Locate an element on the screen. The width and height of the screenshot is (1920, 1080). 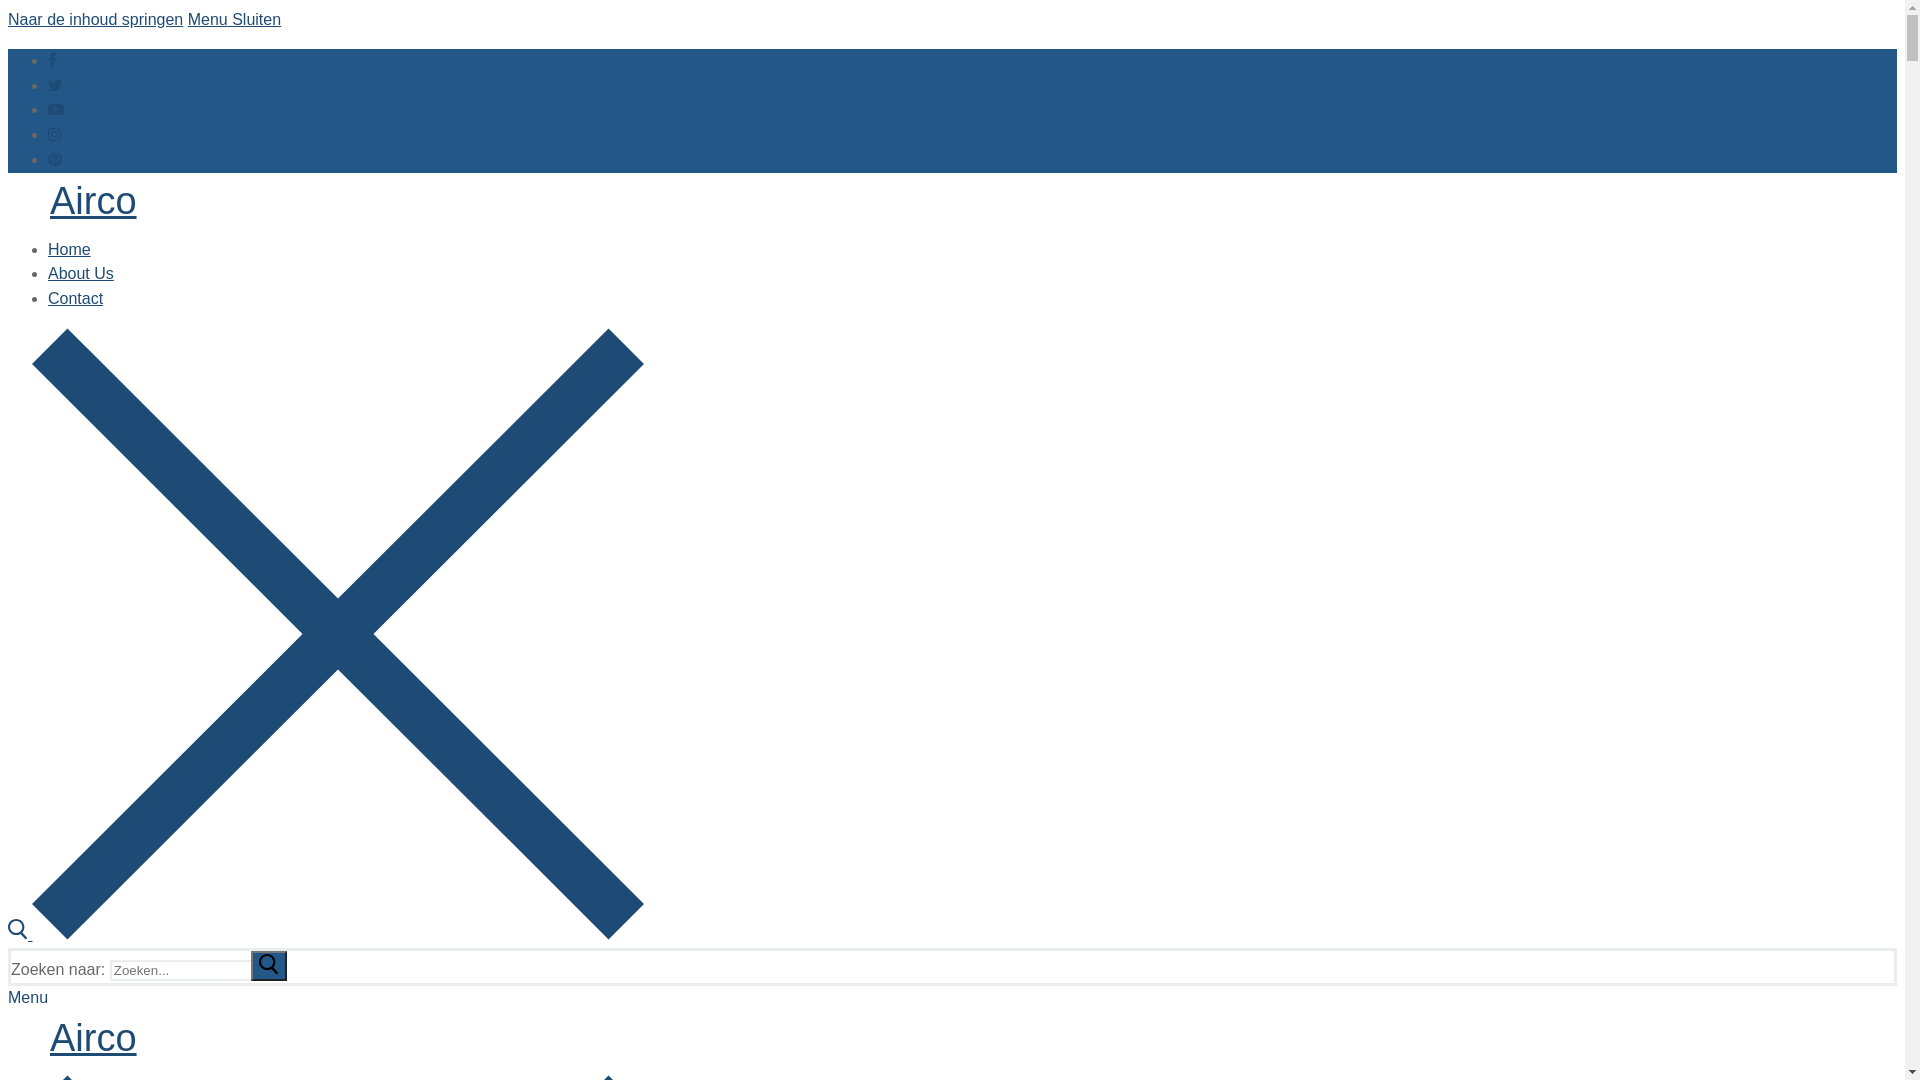
Naar de inhoud springen is located at coordinates (96, 20).